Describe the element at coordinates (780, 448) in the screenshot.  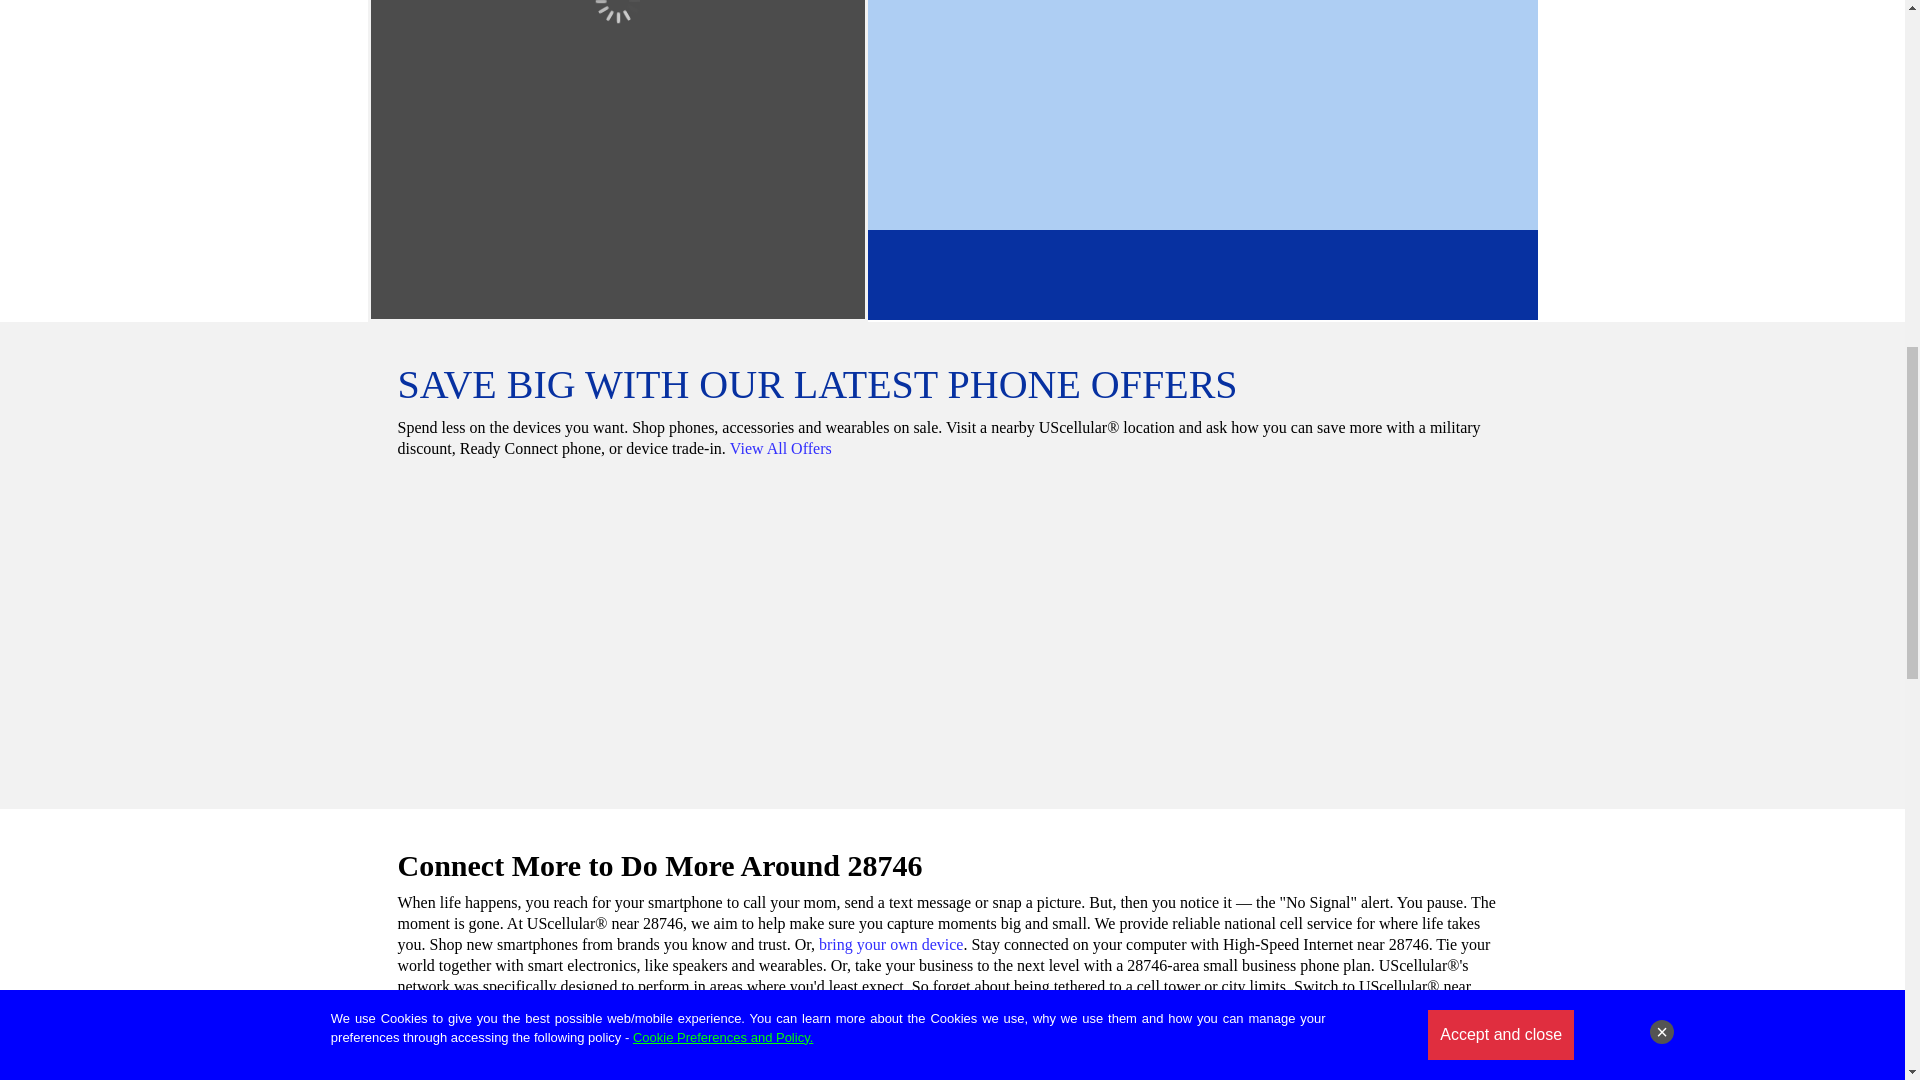
I see `View All Offers` at that location.